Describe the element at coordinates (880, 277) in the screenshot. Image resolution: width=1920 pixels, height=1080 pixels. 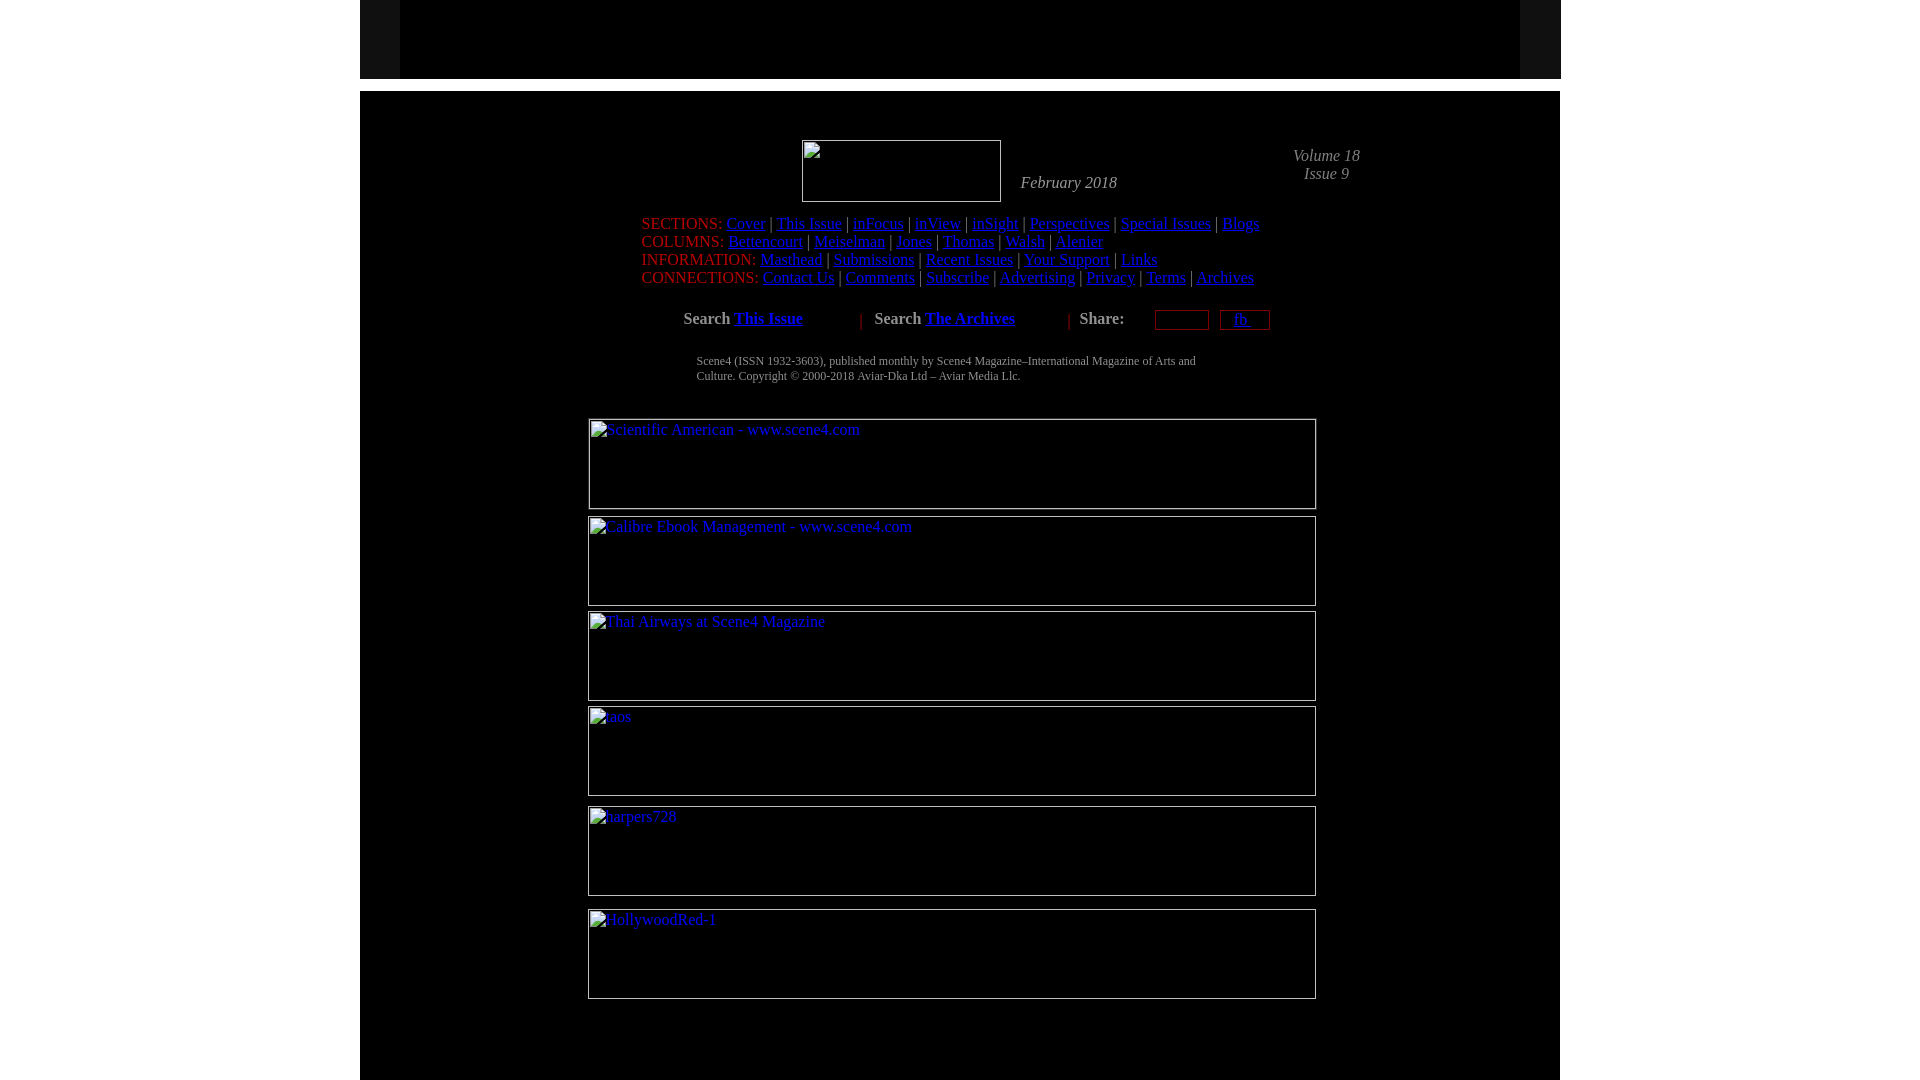
I see `Comments` at that location.